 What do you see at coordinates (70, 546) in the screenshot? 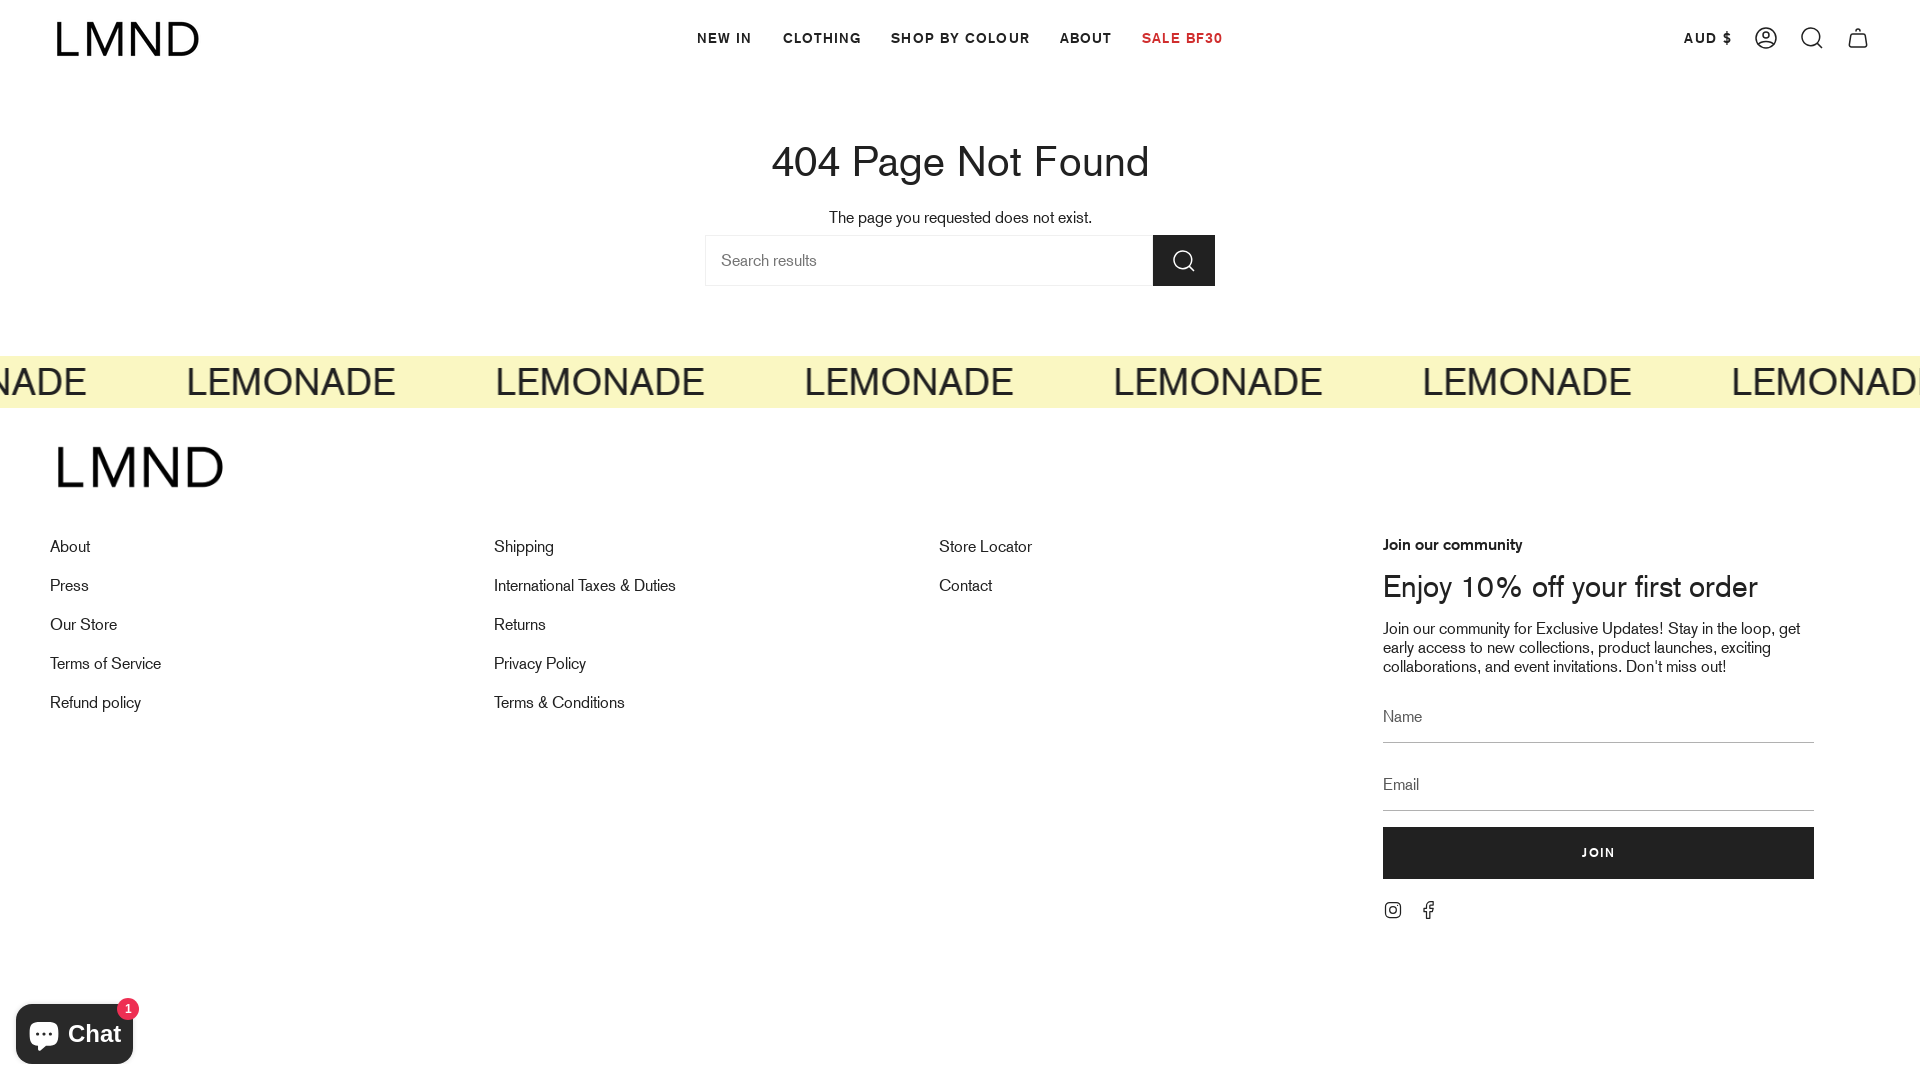
I see `About` at bounding box center [70, 546].